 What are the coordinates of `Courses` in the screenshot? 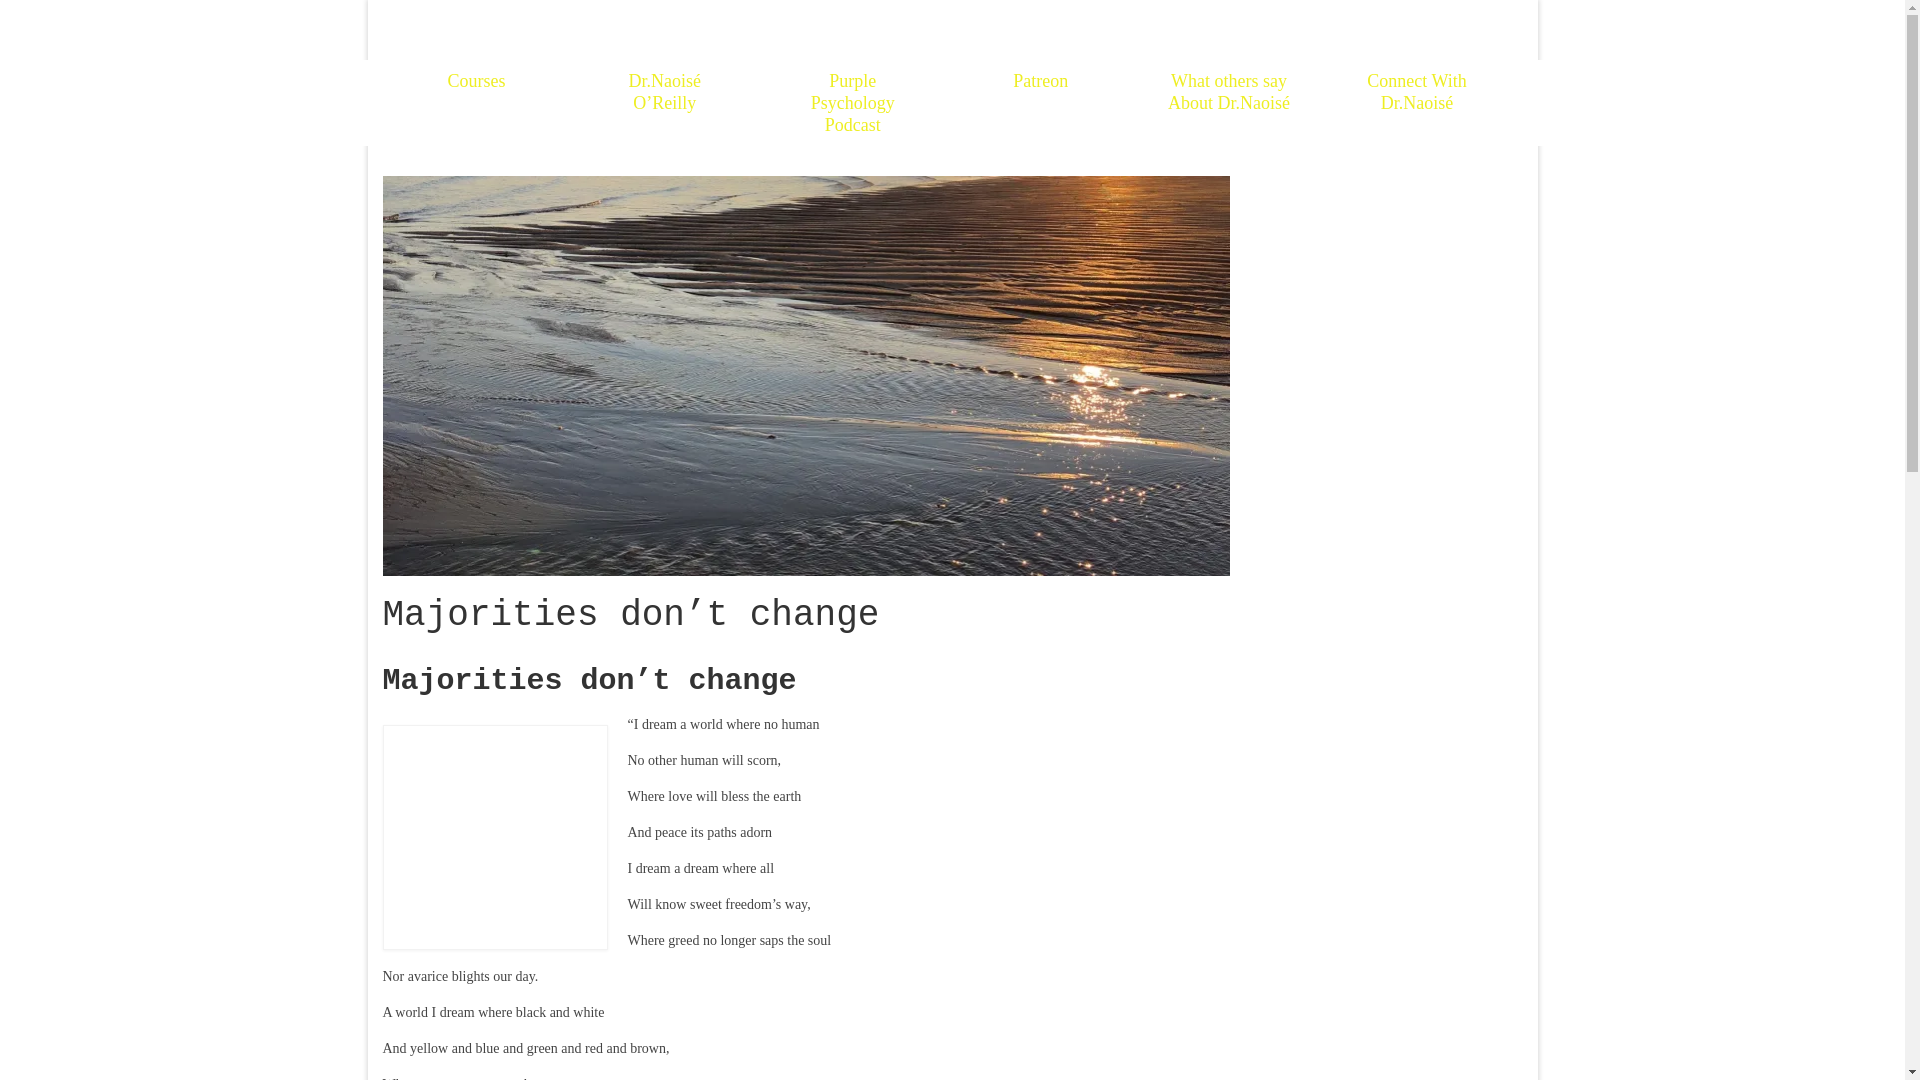 It's located at (476, 80).